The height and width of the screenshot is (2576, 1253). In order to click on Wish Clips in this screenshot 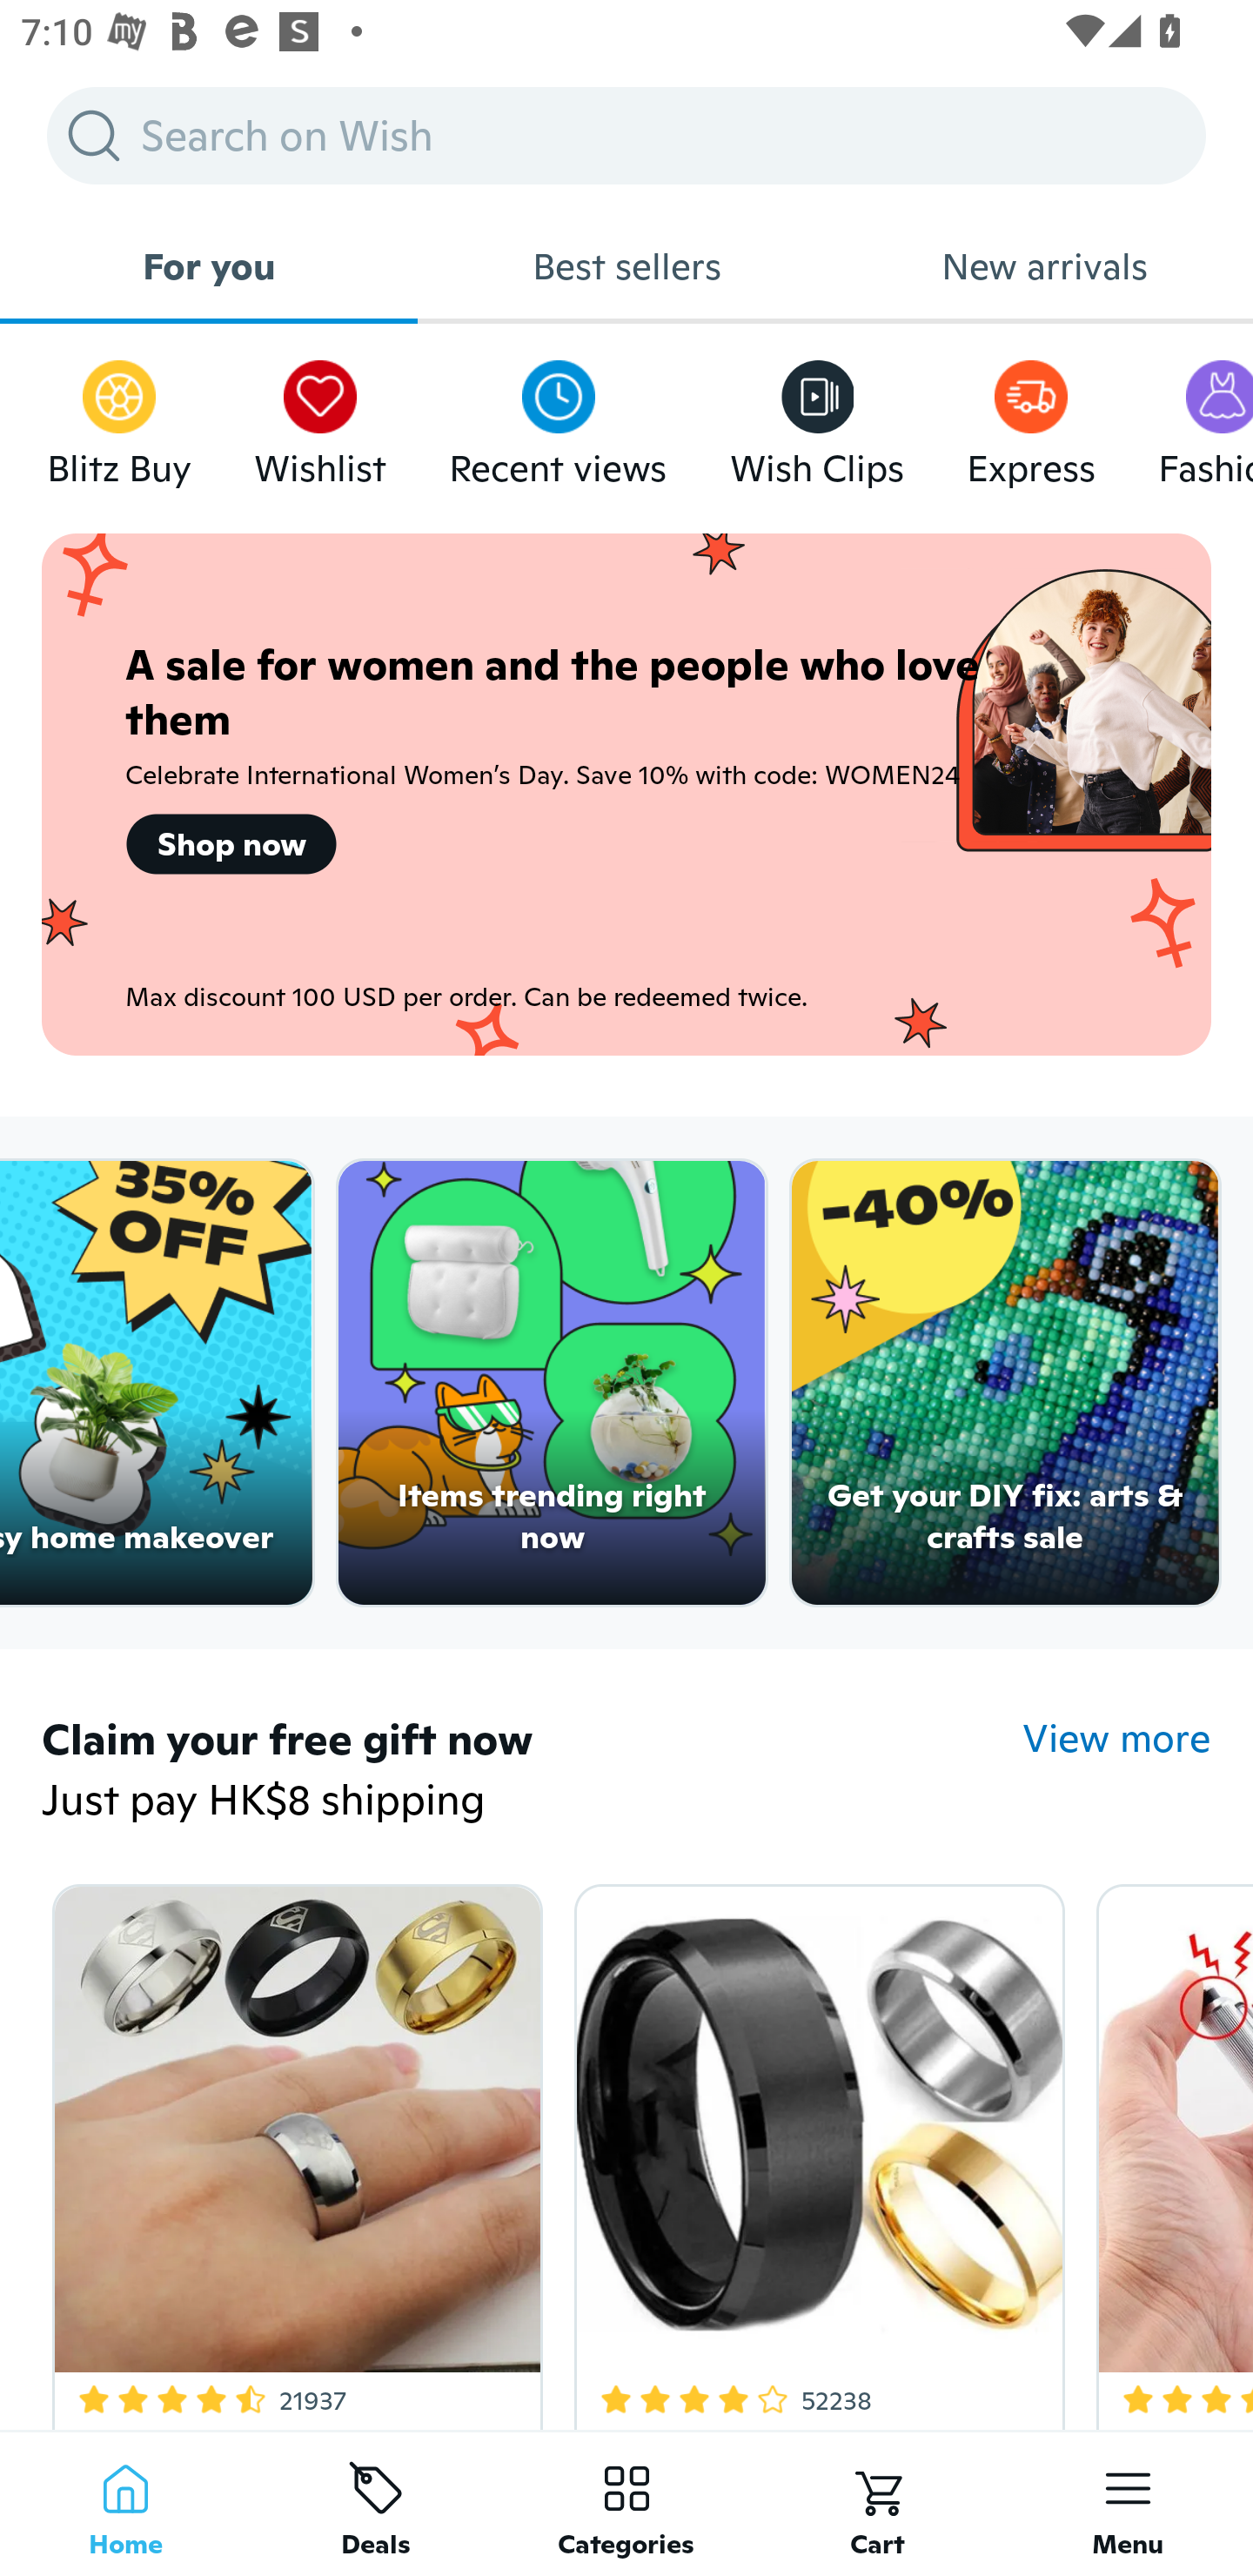, I will do `click(817, 416)`.